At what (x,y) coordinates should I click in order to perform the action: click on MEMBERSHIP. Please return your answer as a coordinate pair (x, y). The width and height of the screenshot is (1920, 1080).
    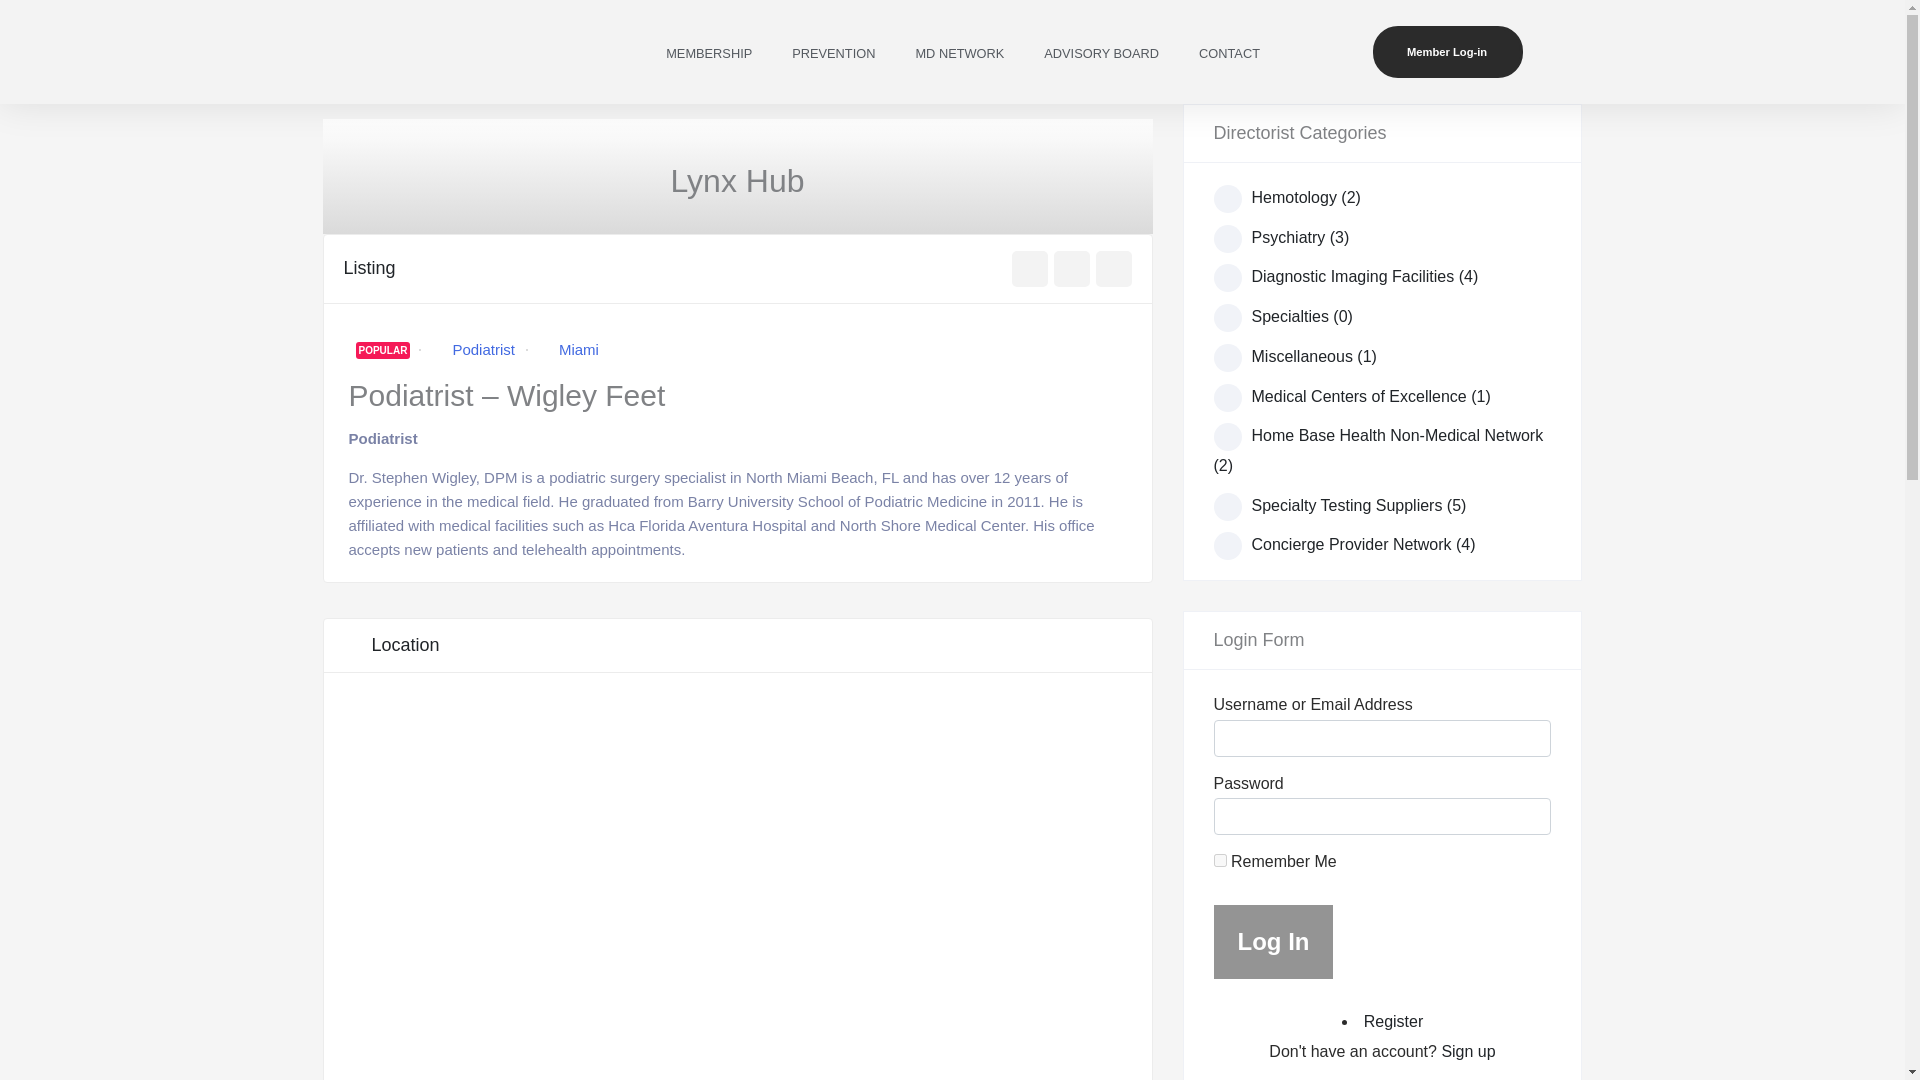
    Looking at the image, I should click on (708, 54).